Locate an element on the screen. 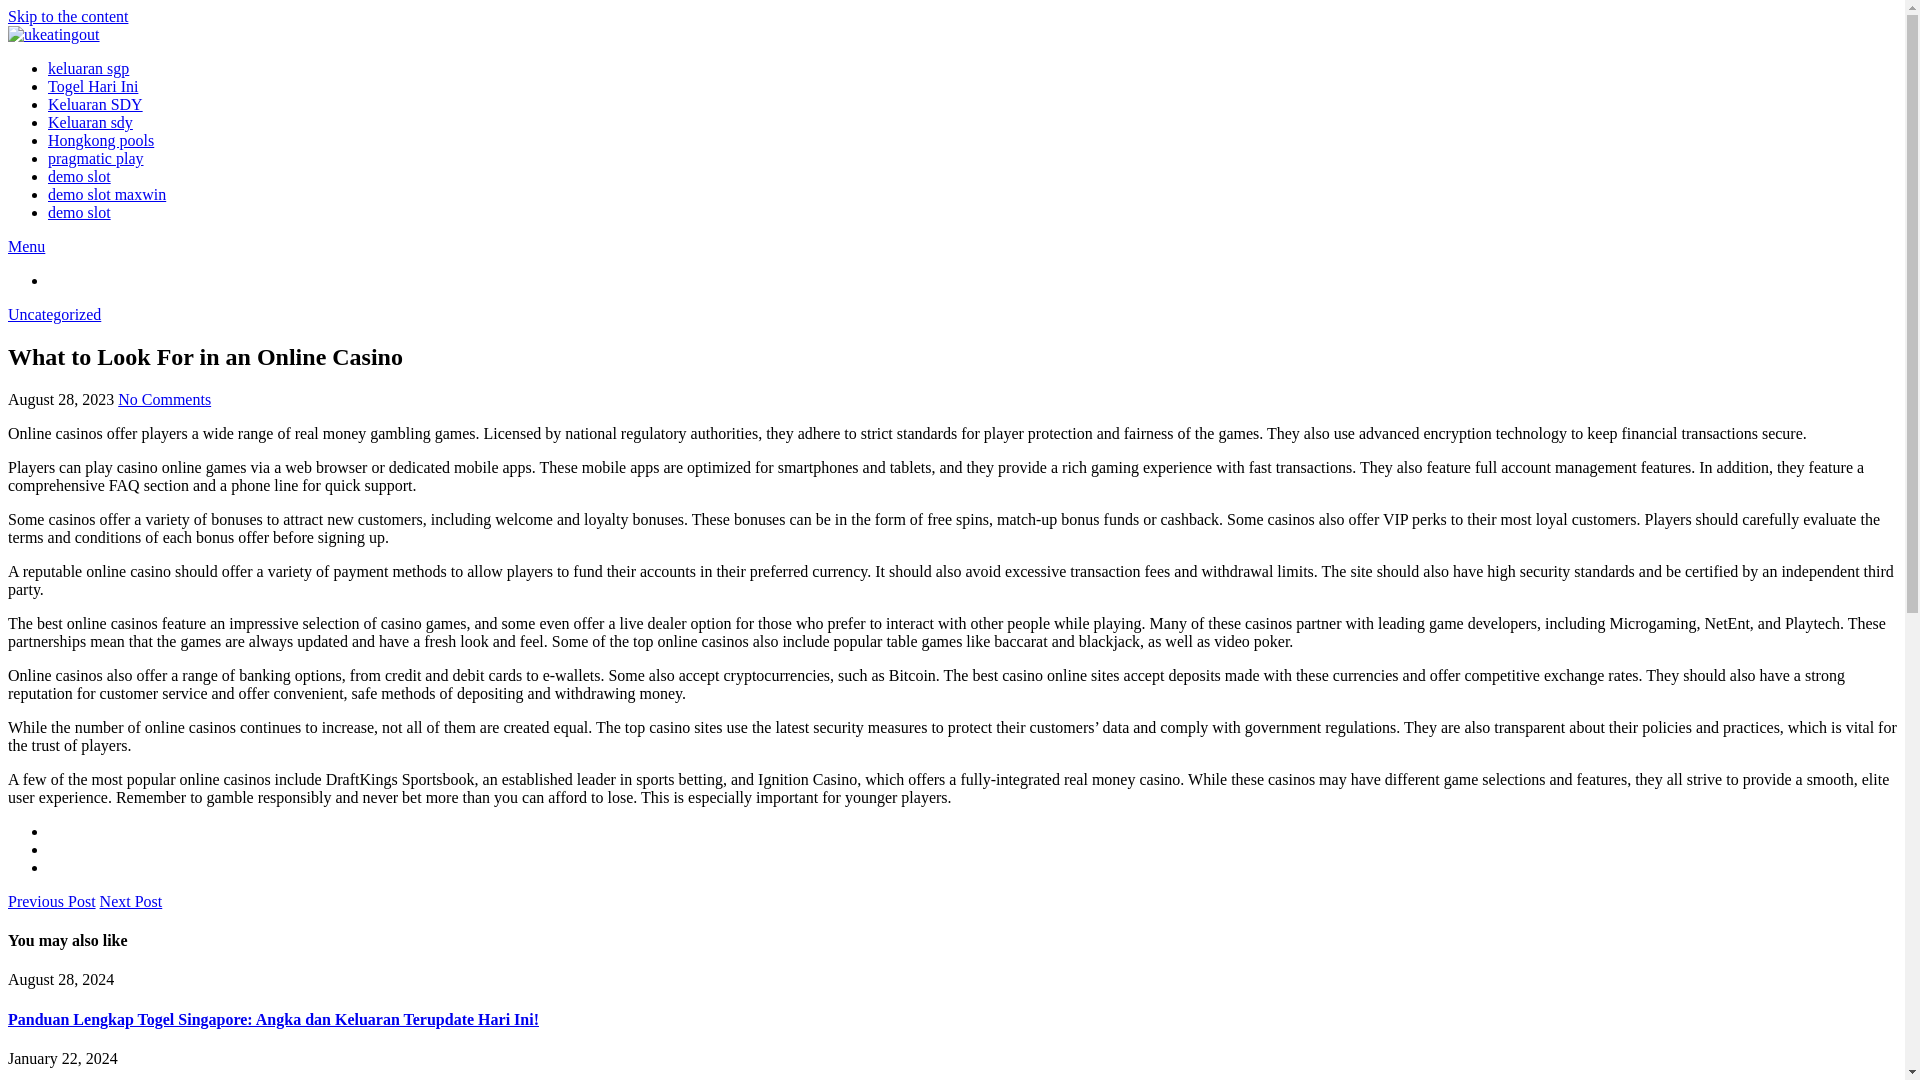  Menu is located at coordinates (26, 246).